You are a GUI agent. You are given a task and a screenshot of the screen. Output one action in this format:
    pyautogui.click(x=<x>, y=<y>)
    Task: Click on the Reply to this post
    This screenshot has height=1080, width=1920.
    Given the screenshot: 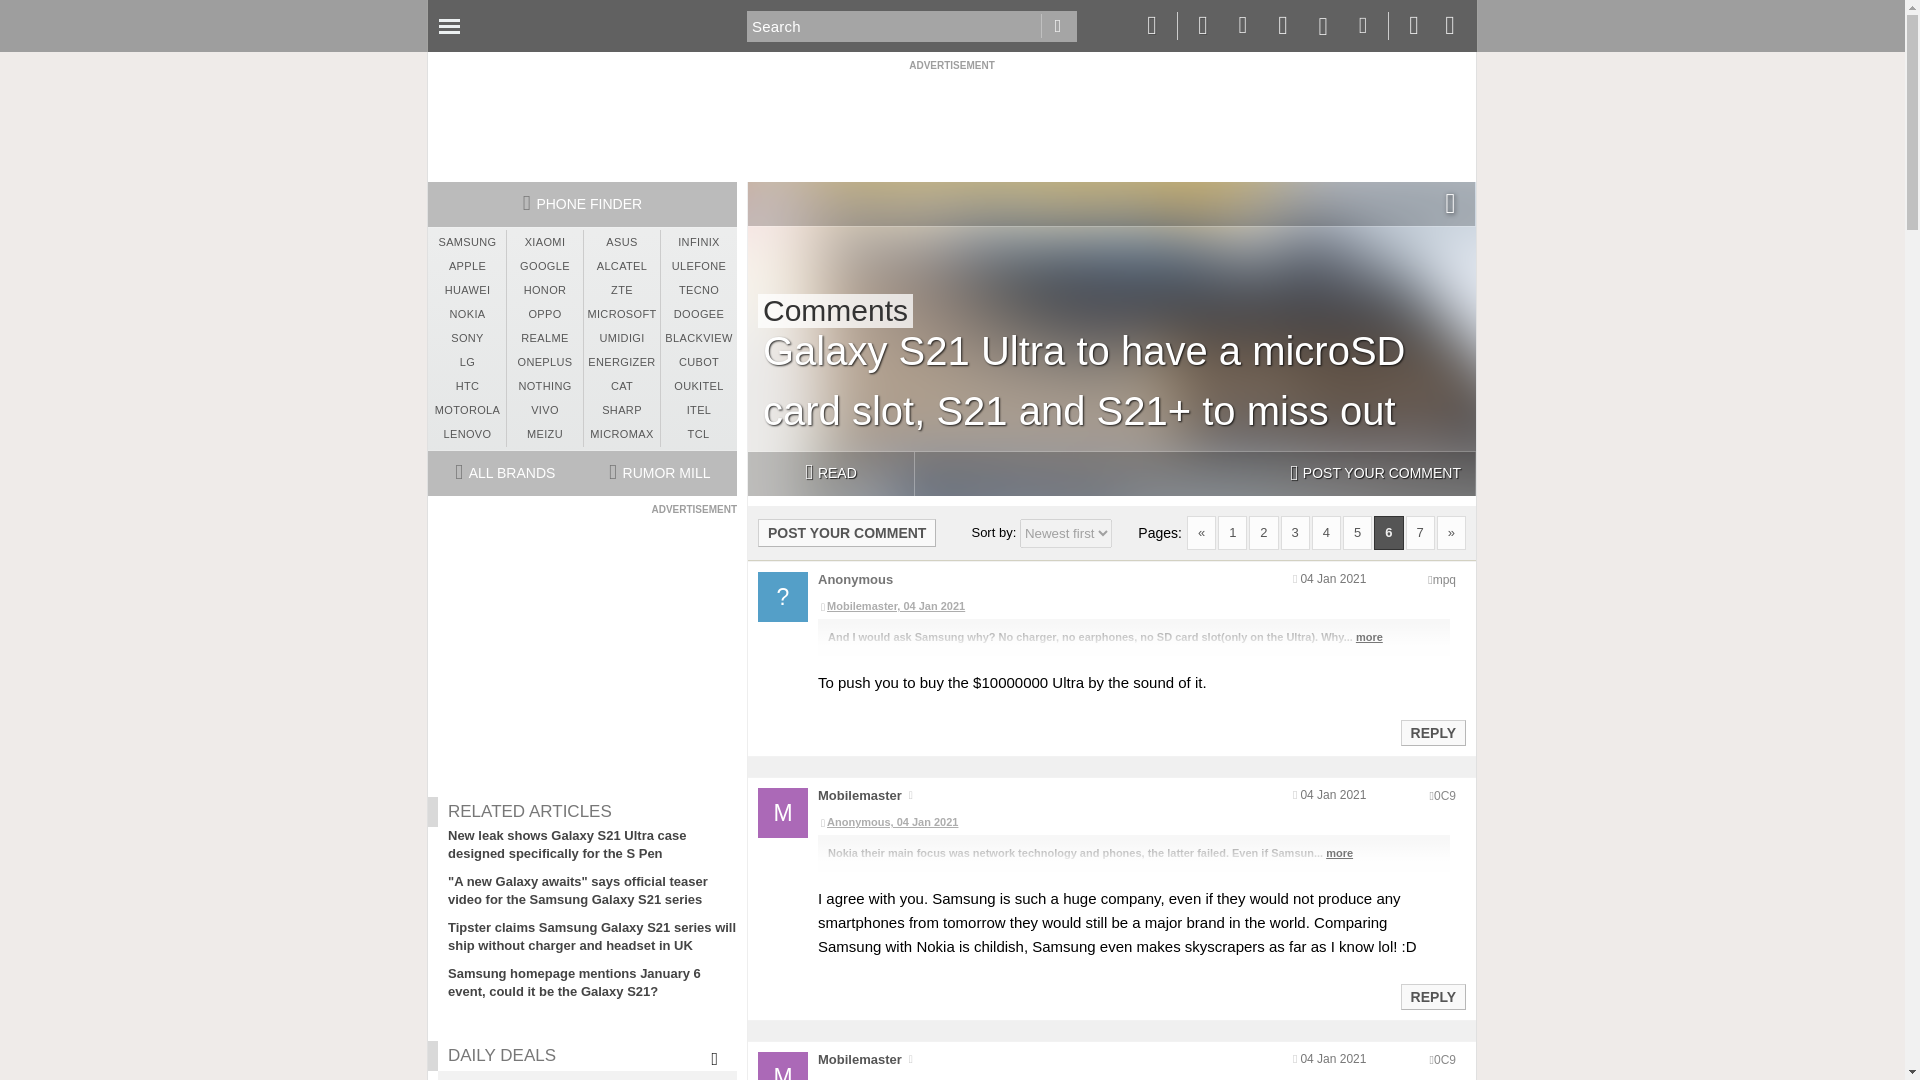 What is the action you would take?
    pyautogui.click(x=1432, y=732)
    